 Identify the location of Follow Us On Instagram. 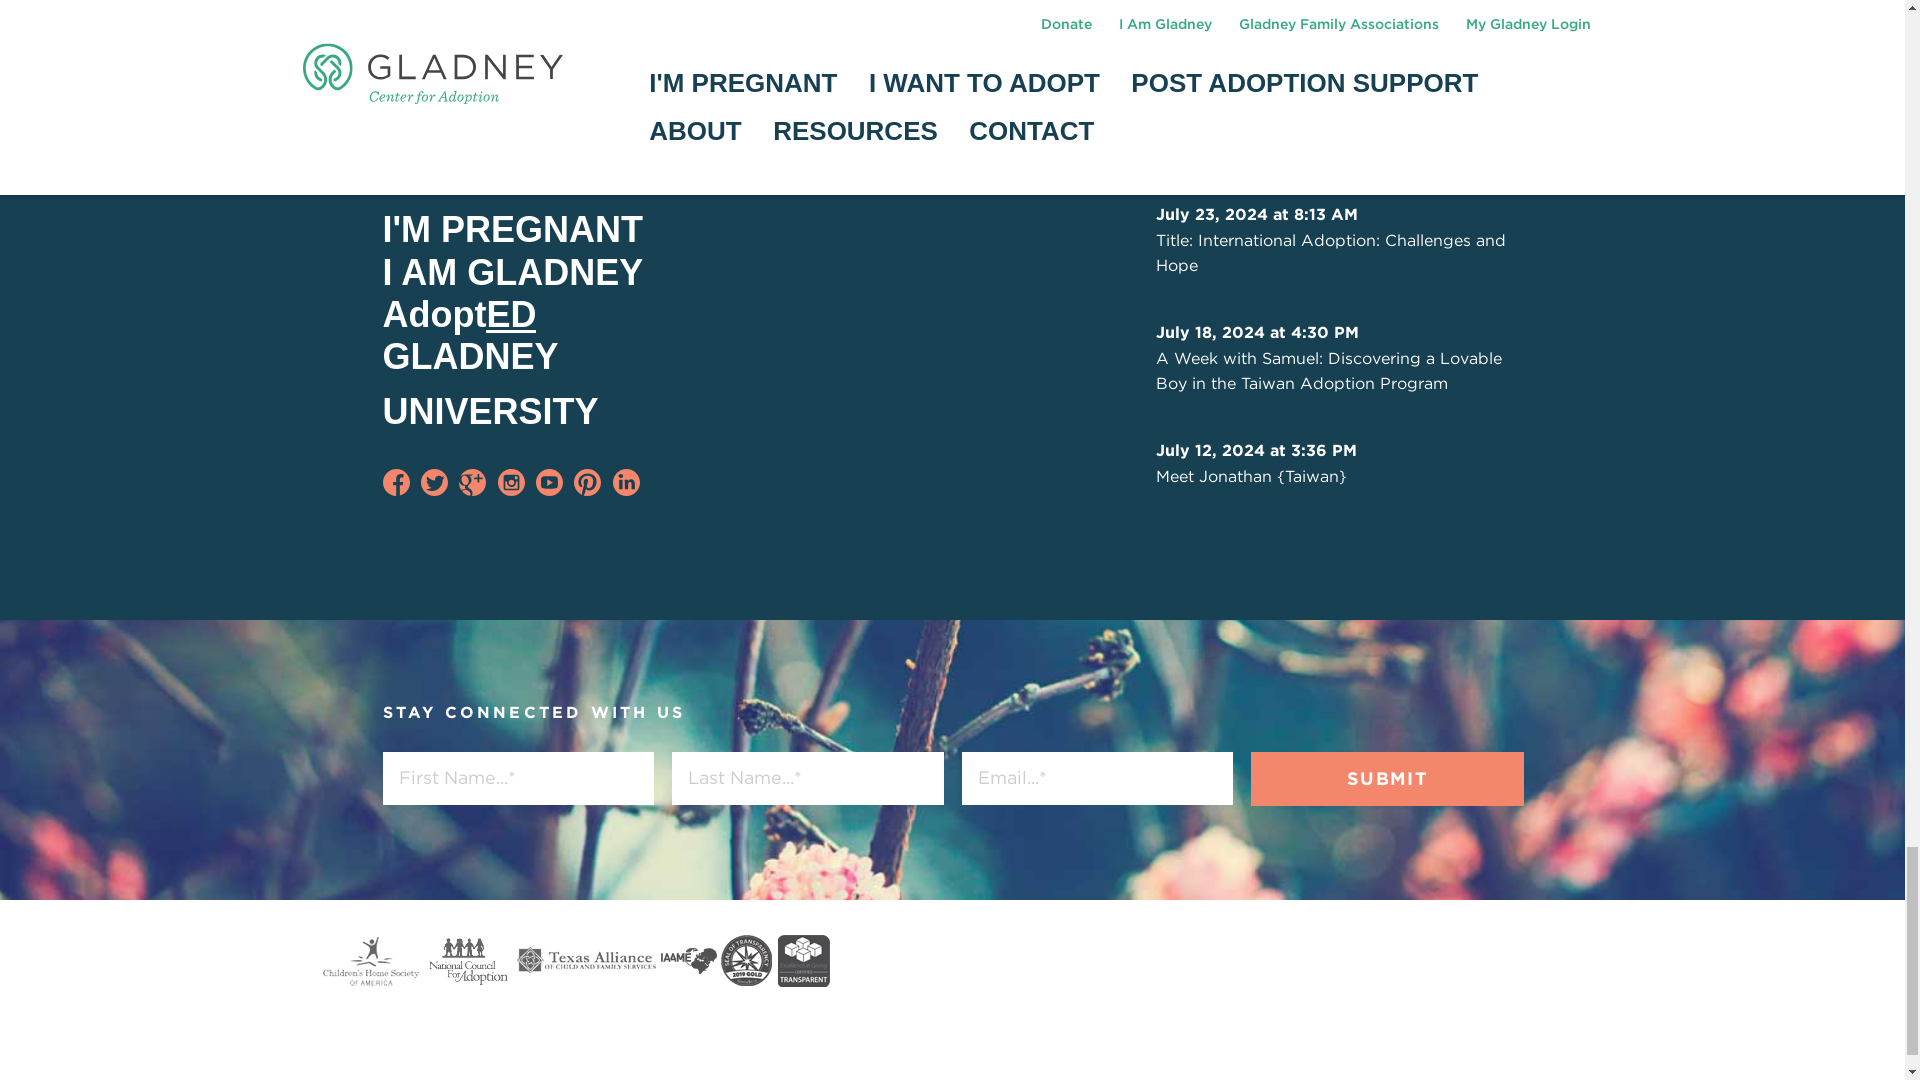
(510, 482).